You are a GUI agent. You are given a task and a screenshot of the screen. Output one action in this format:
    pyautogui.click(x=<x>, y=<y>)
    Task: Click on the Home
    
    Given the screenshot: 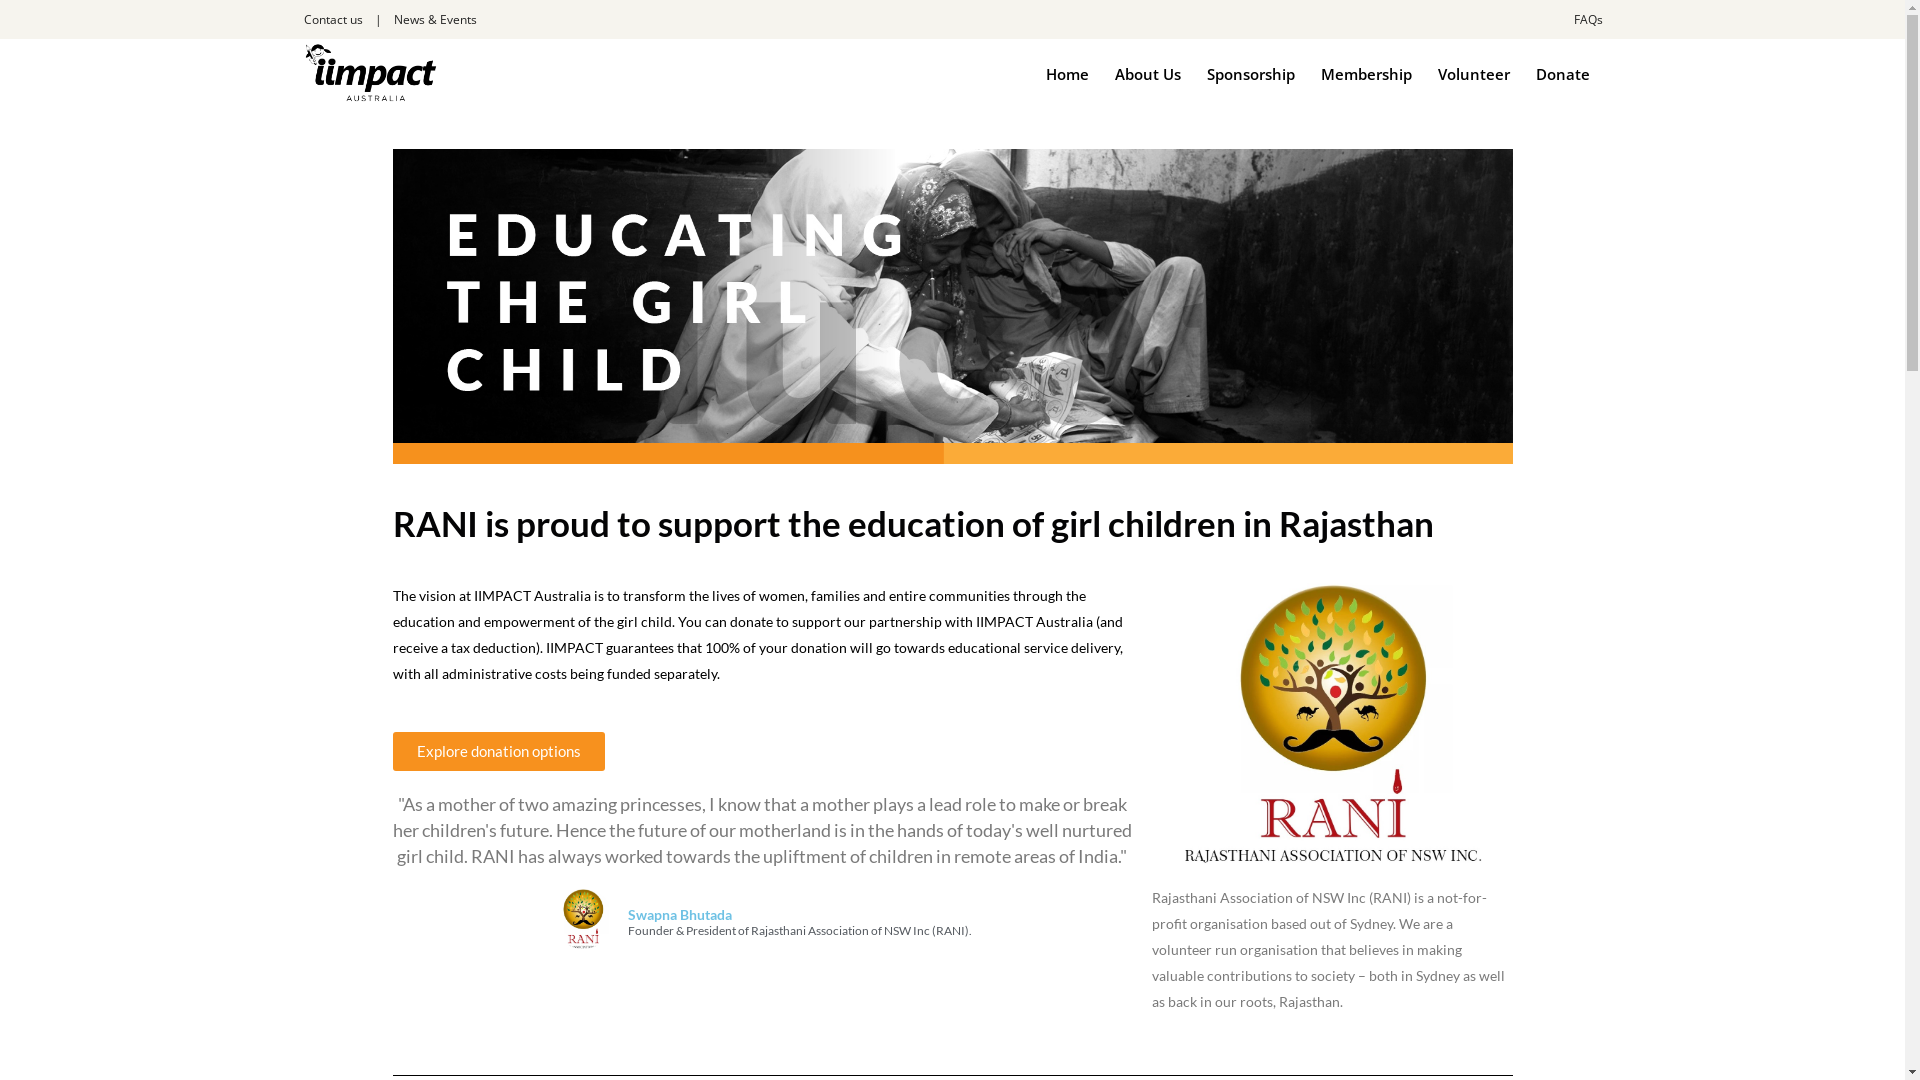 What is the action you would take?
    pyautogui.click(x=1066, y=73)
    